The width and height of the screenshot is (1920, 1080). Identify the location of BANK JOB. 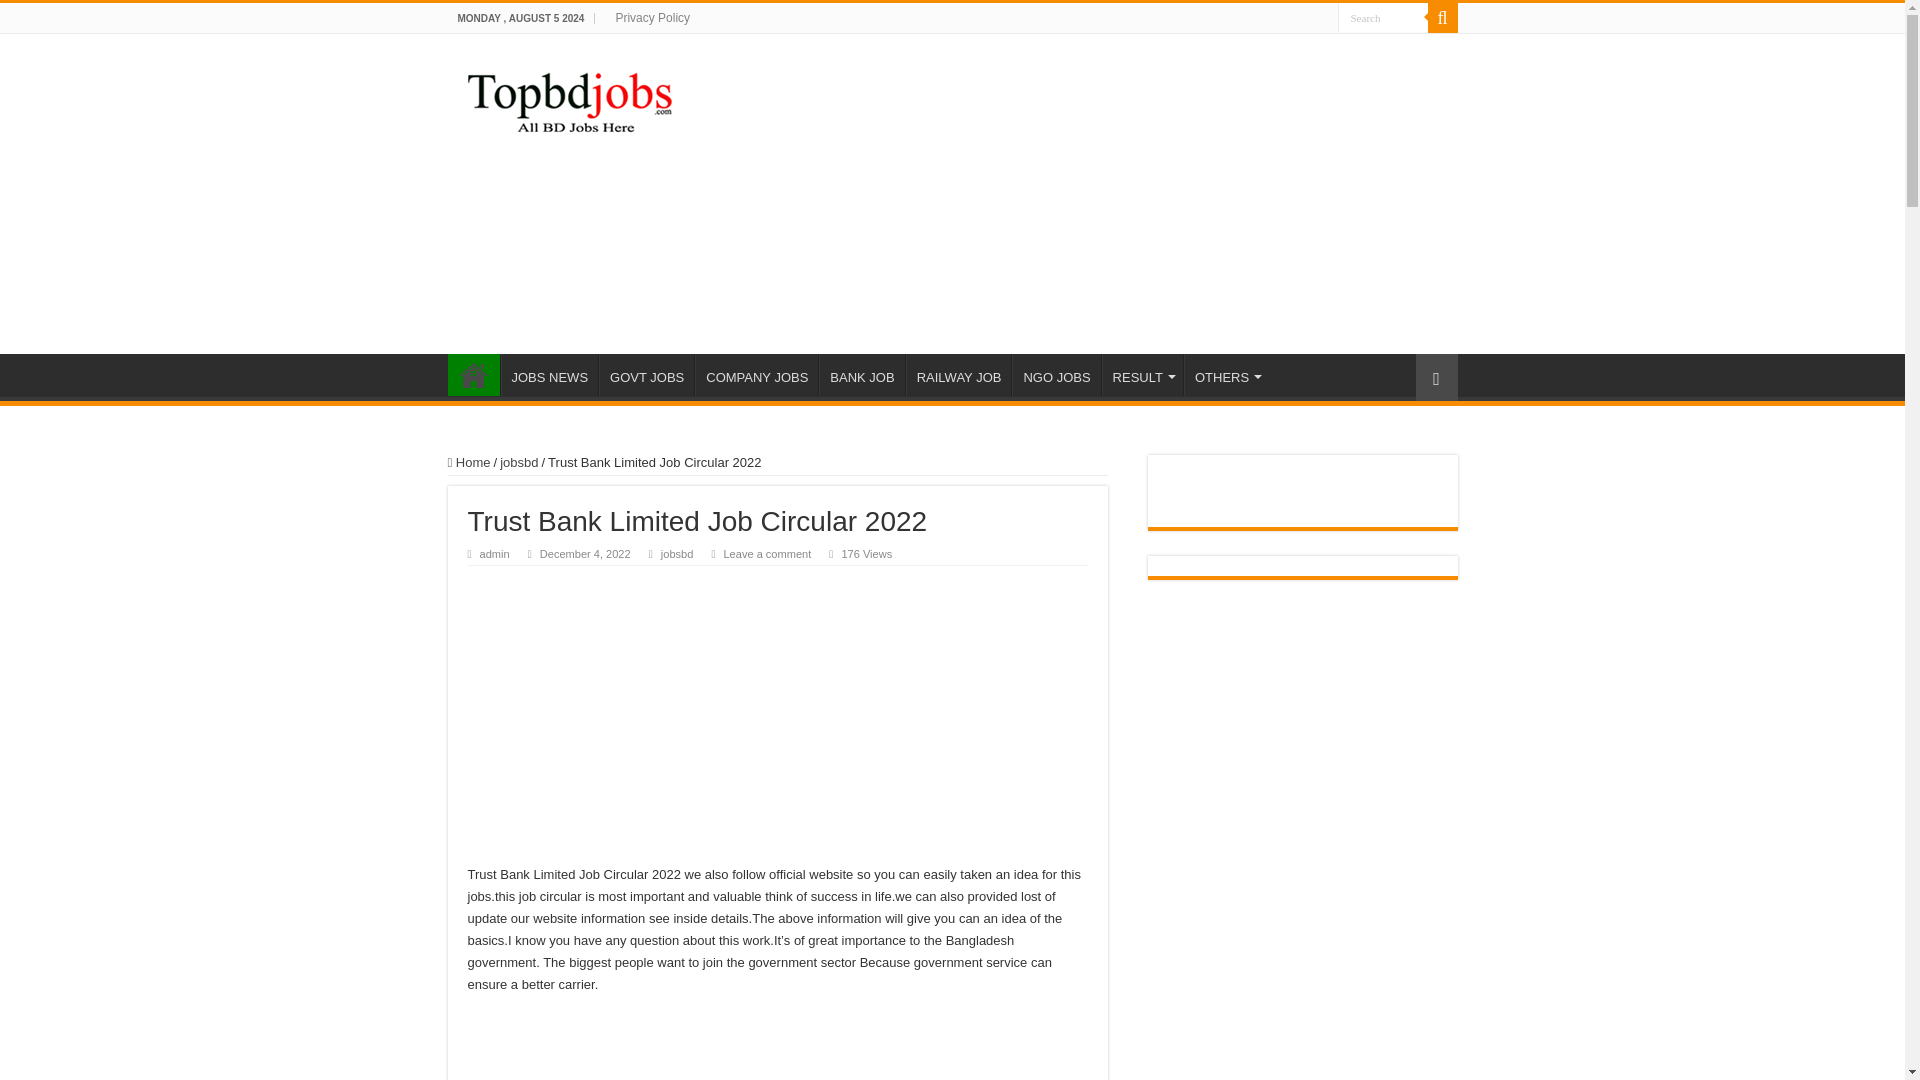
(862, 375).